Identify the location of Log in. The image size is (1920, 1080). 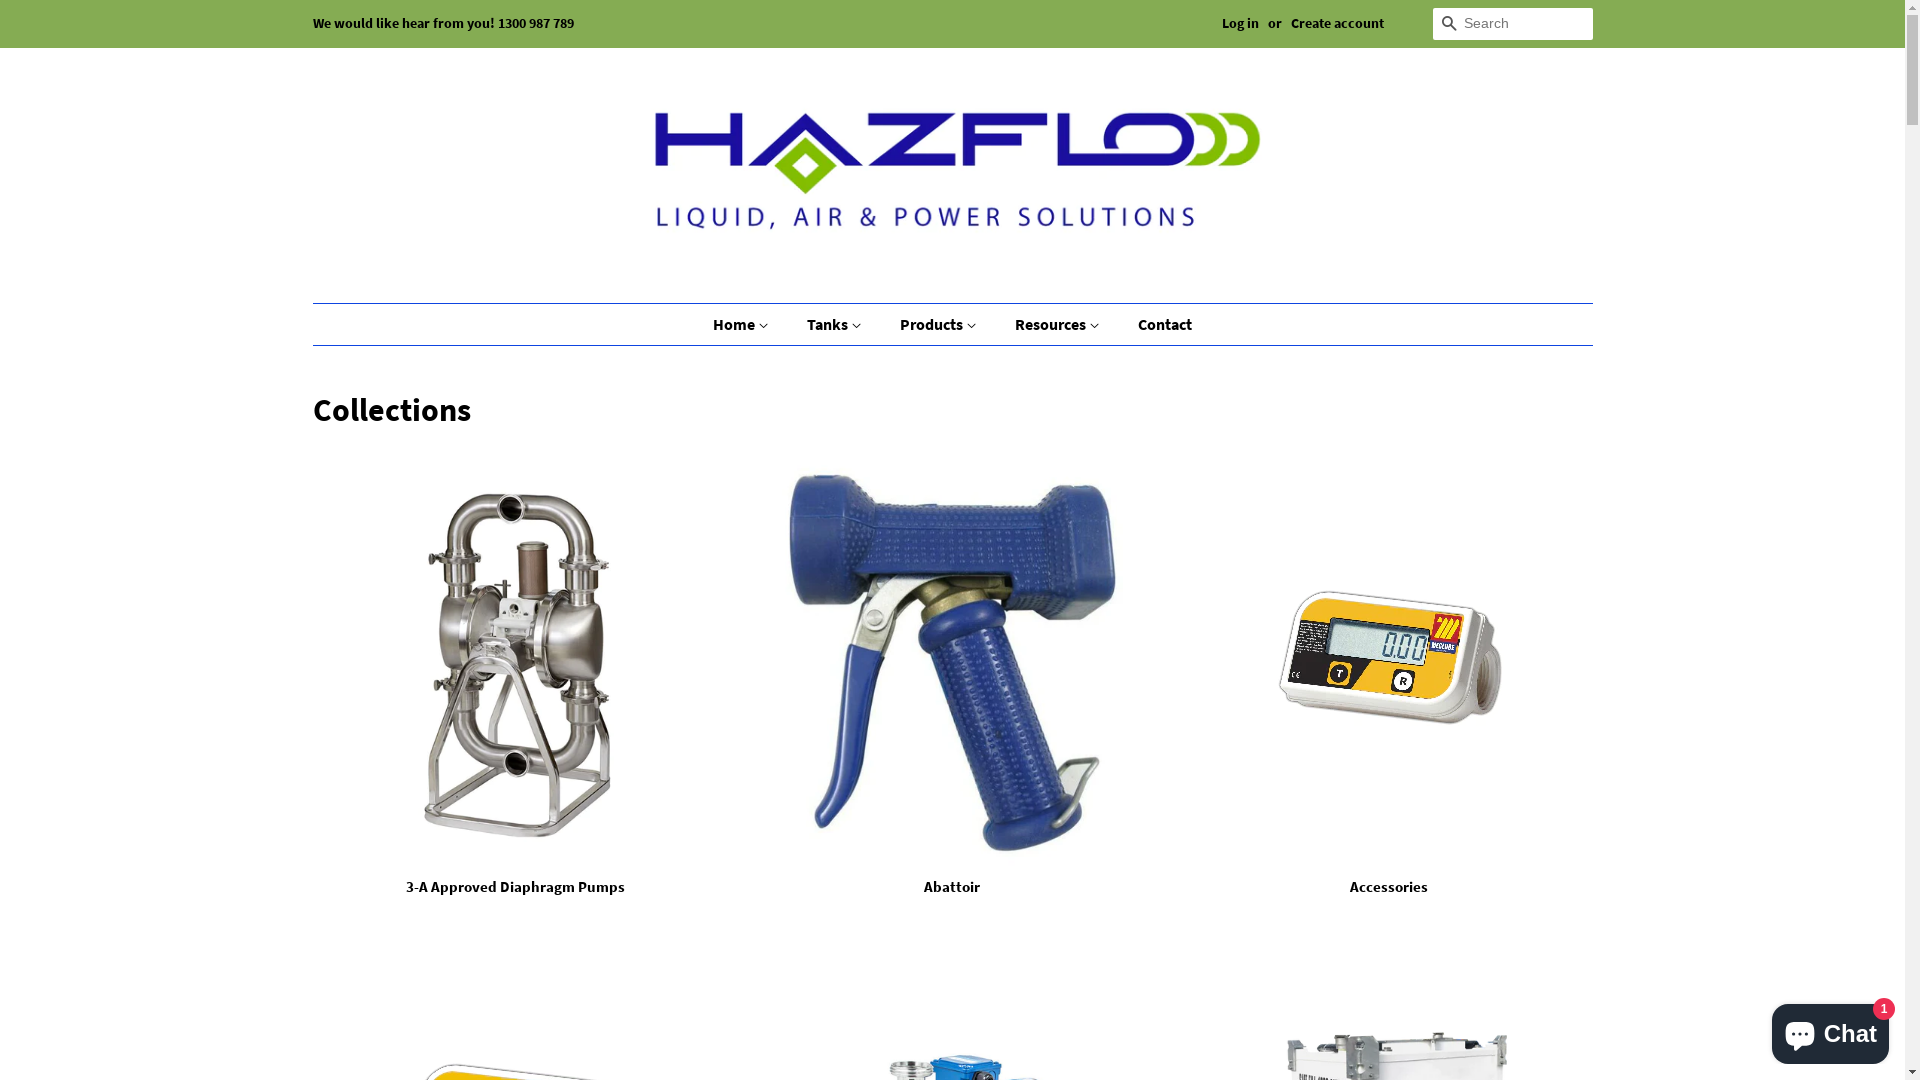
(1240, 23).